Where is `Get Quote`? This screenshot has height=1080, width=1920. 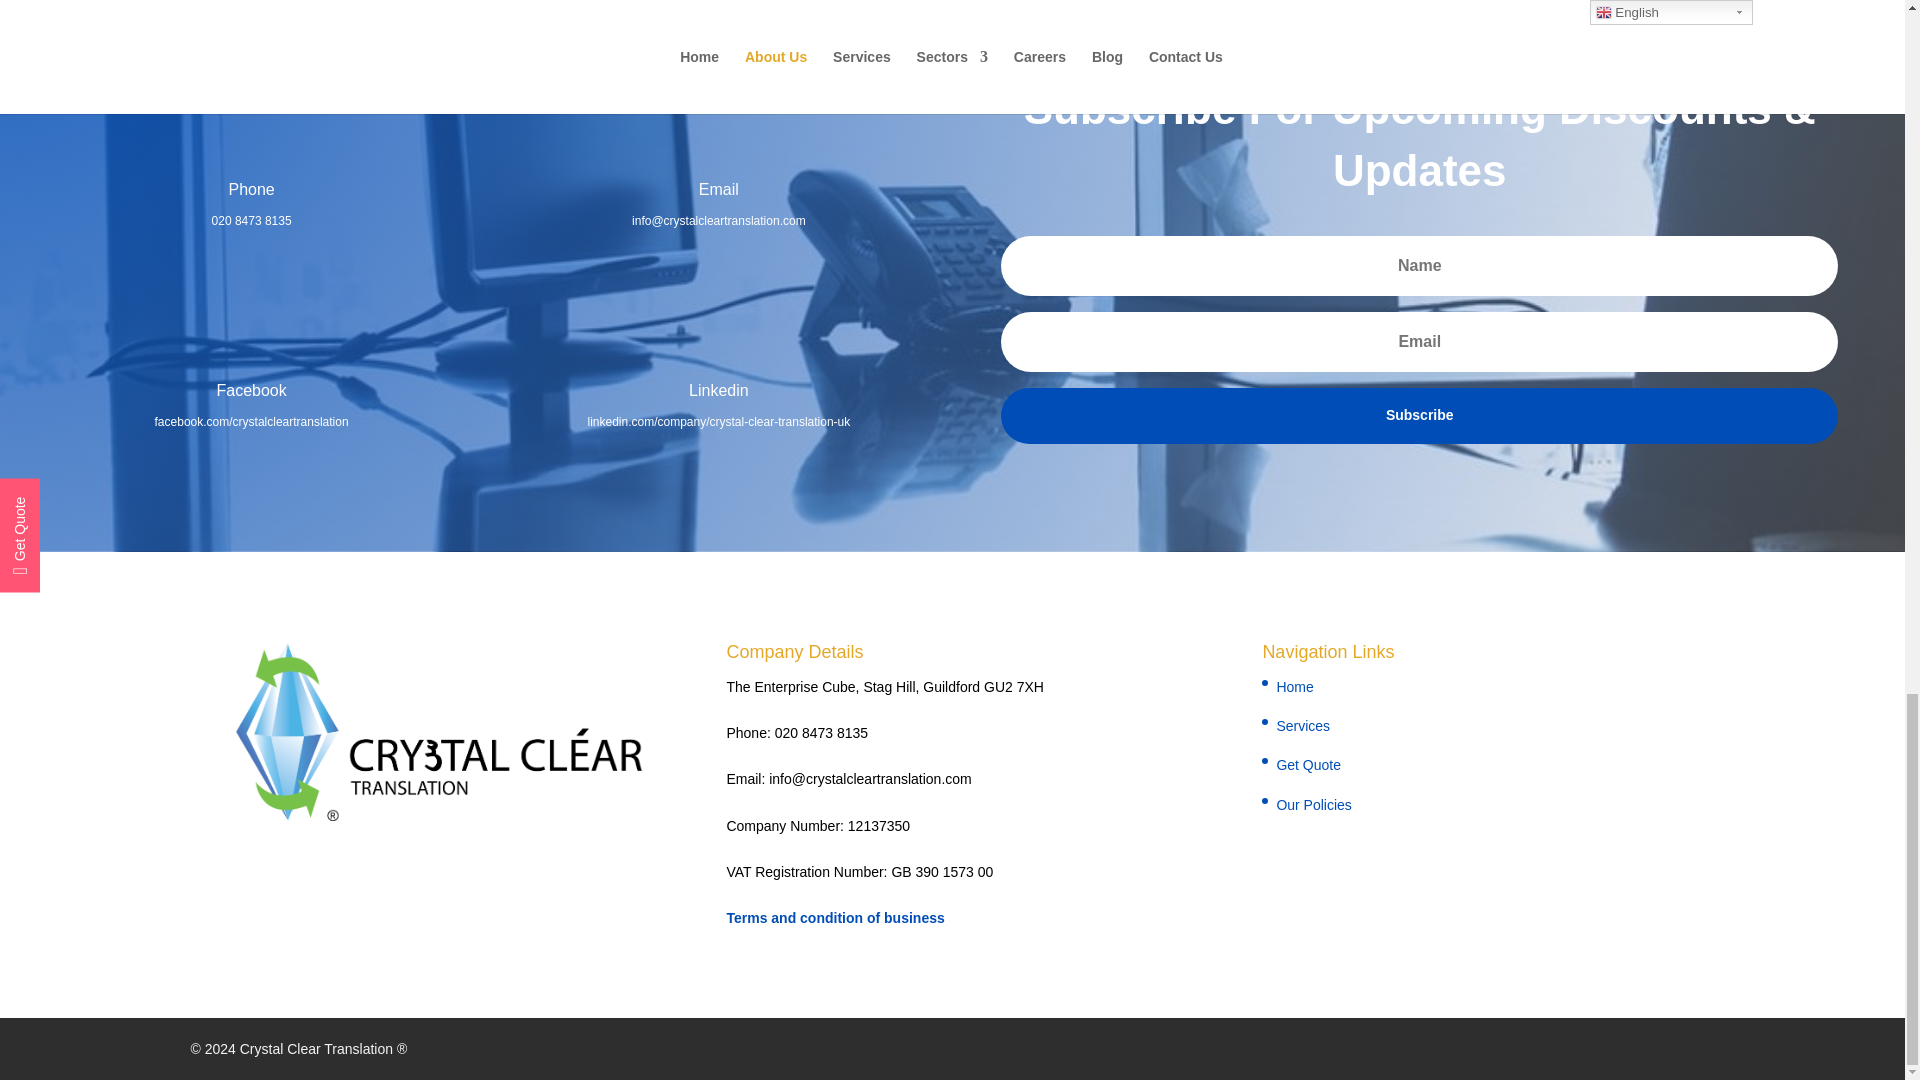 Get Quote is located at coordinates (1308, 765).